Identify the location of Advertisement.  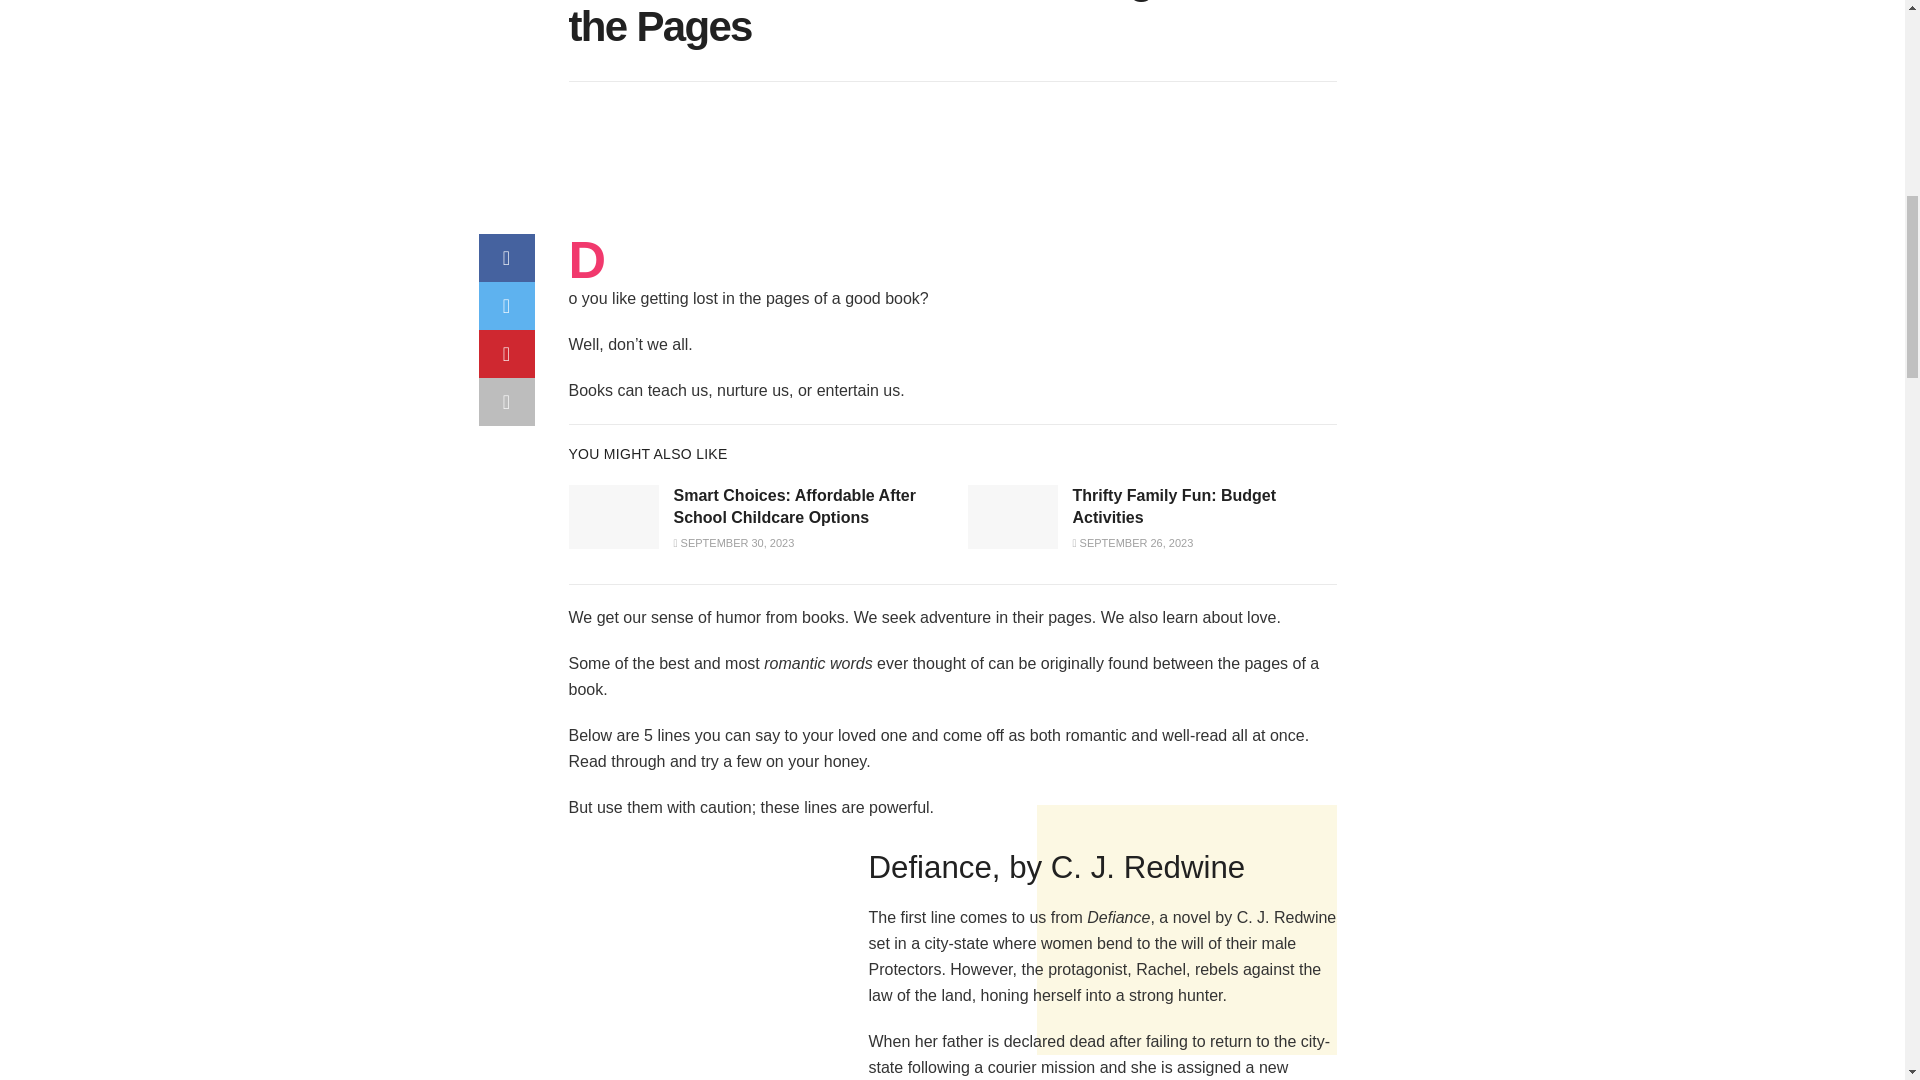
(951, 182).